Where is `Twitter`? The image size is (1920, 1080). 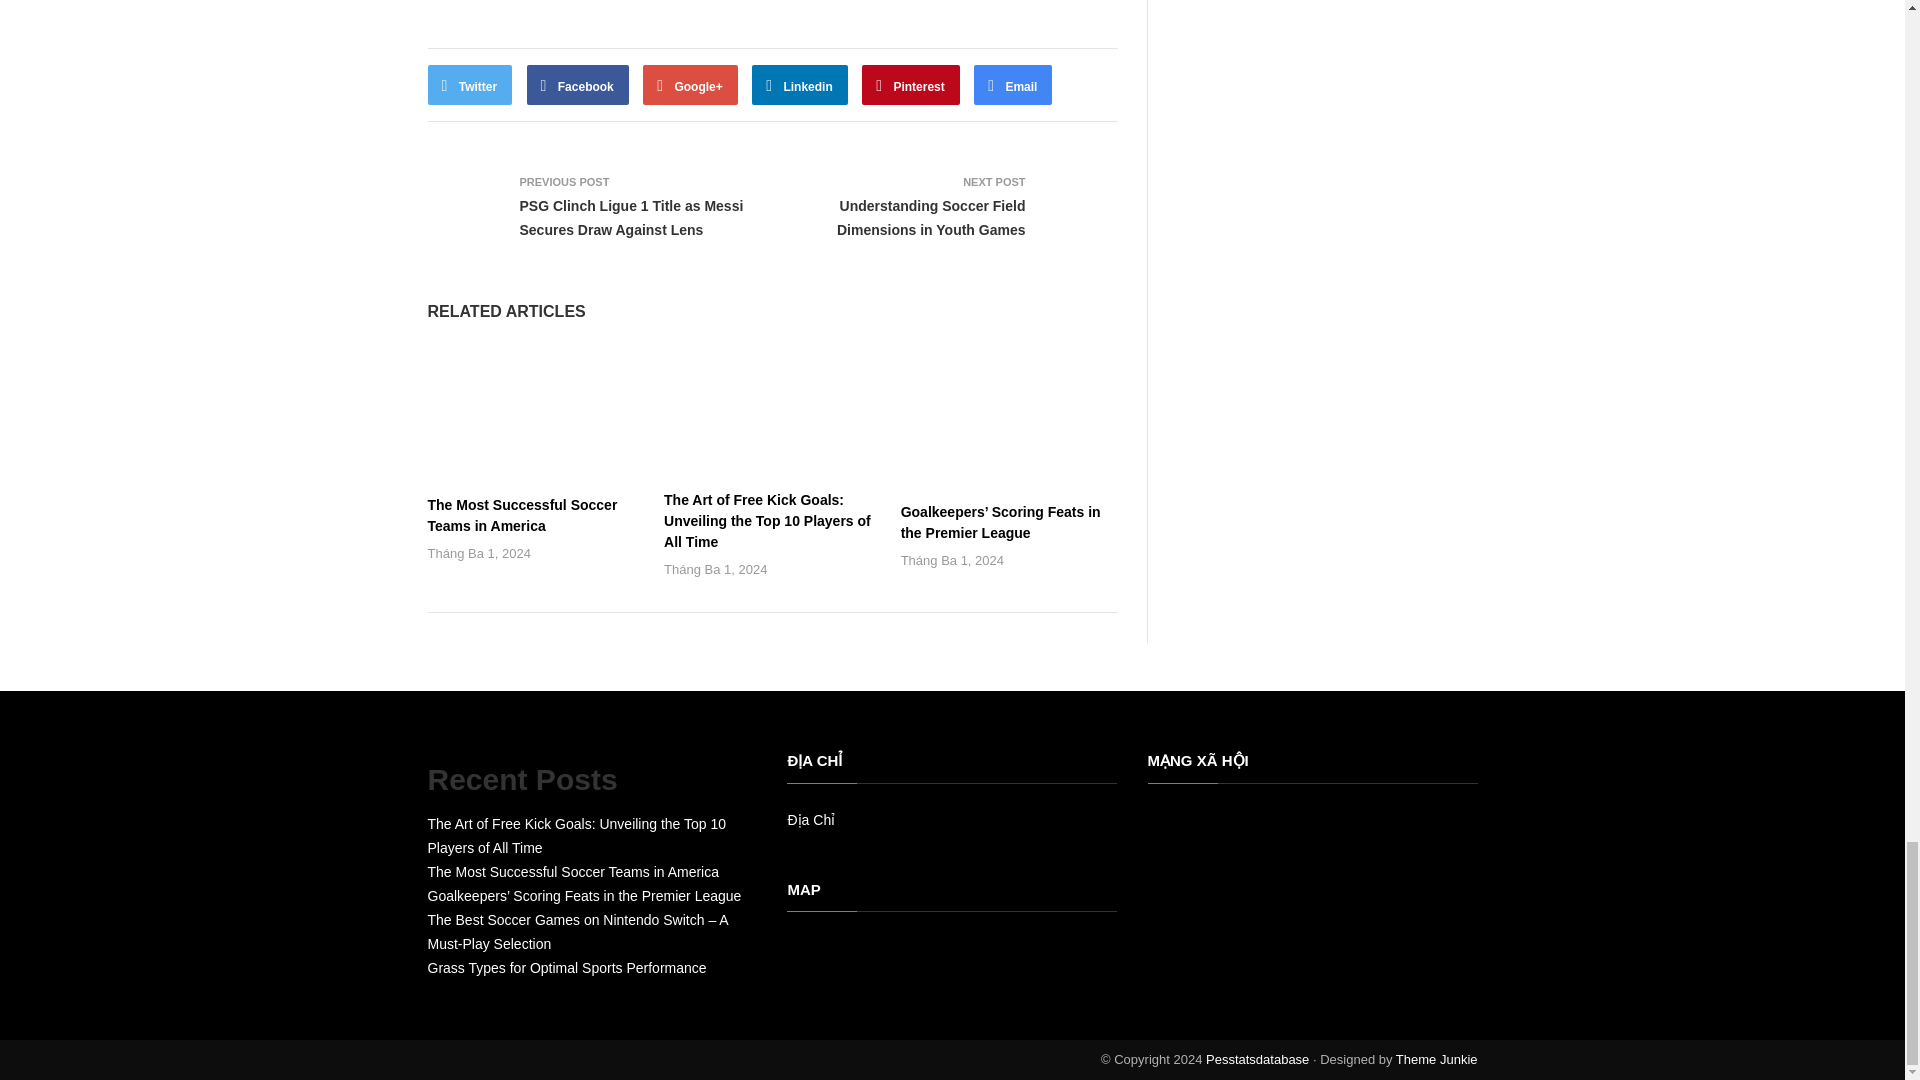
Twitter is located at coordinates (470, 84).